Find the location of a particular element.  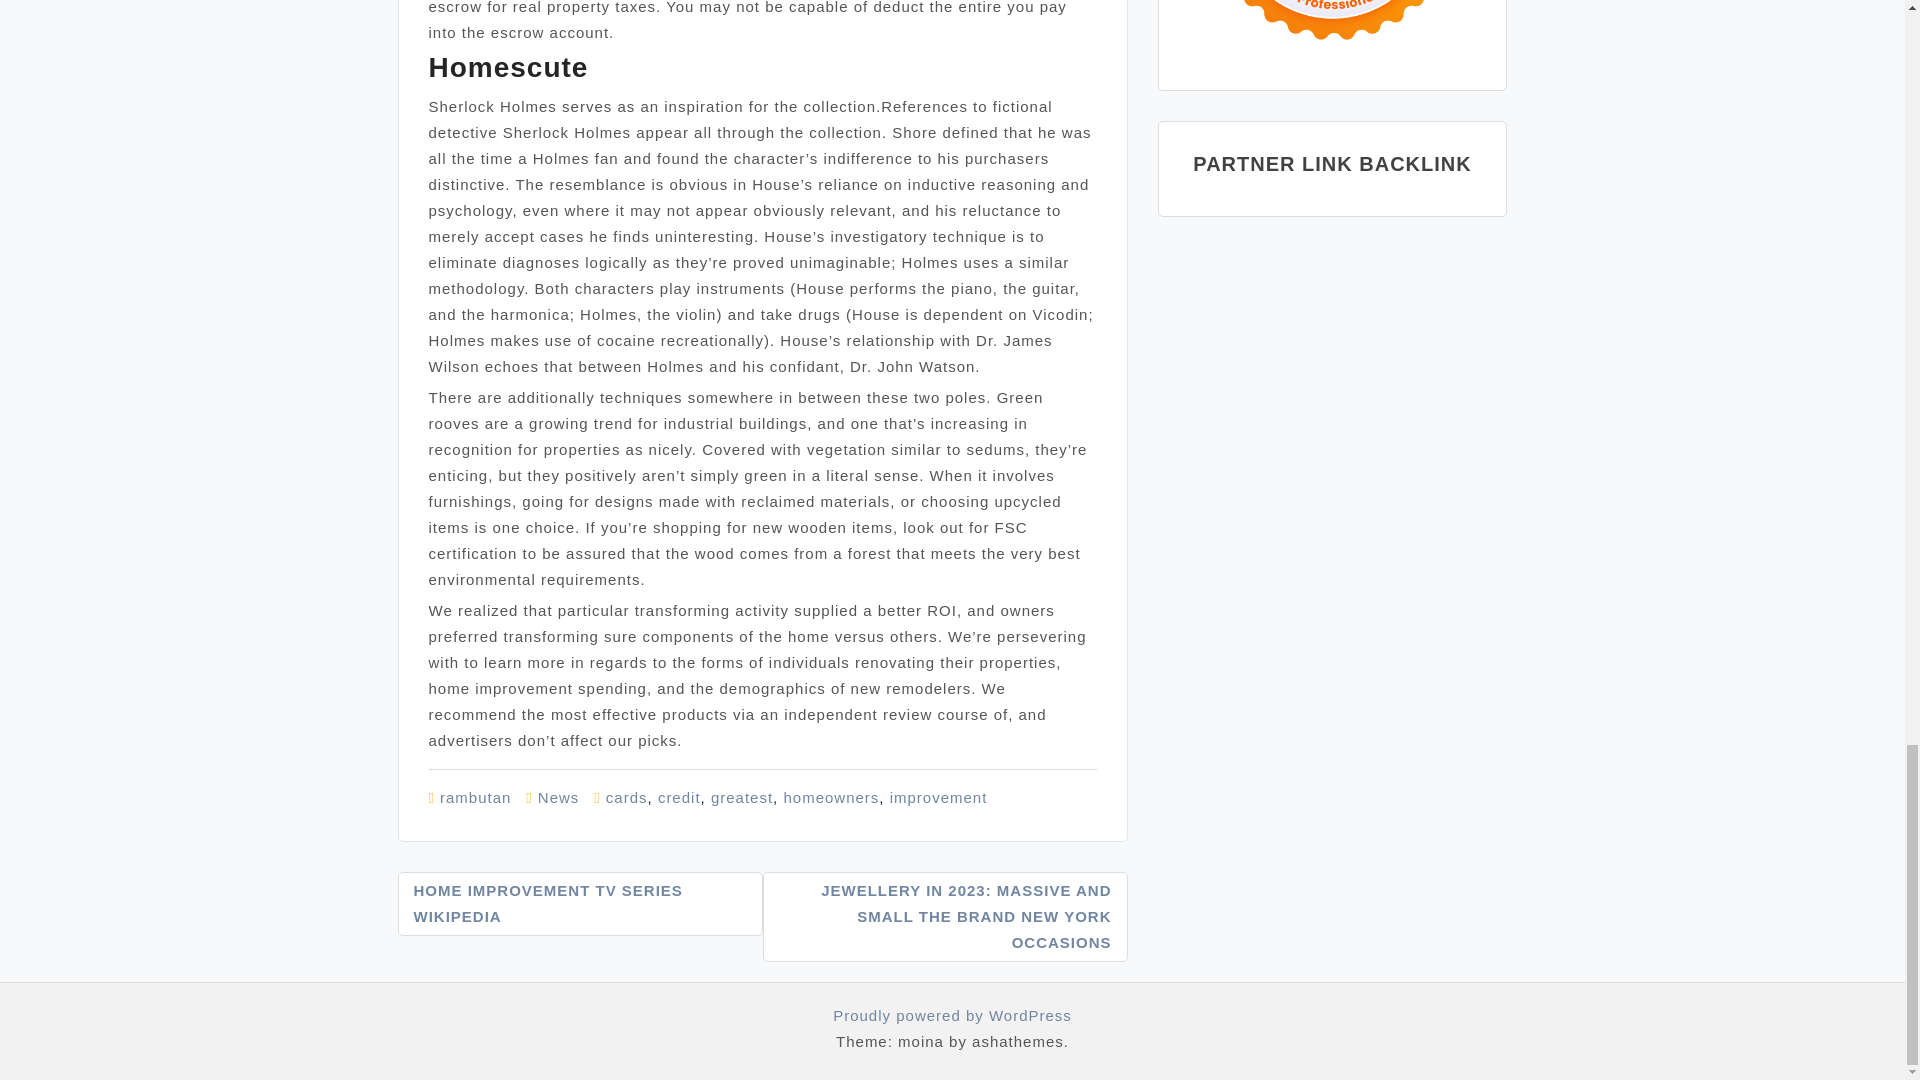

News is located at coordinates (558, 797).